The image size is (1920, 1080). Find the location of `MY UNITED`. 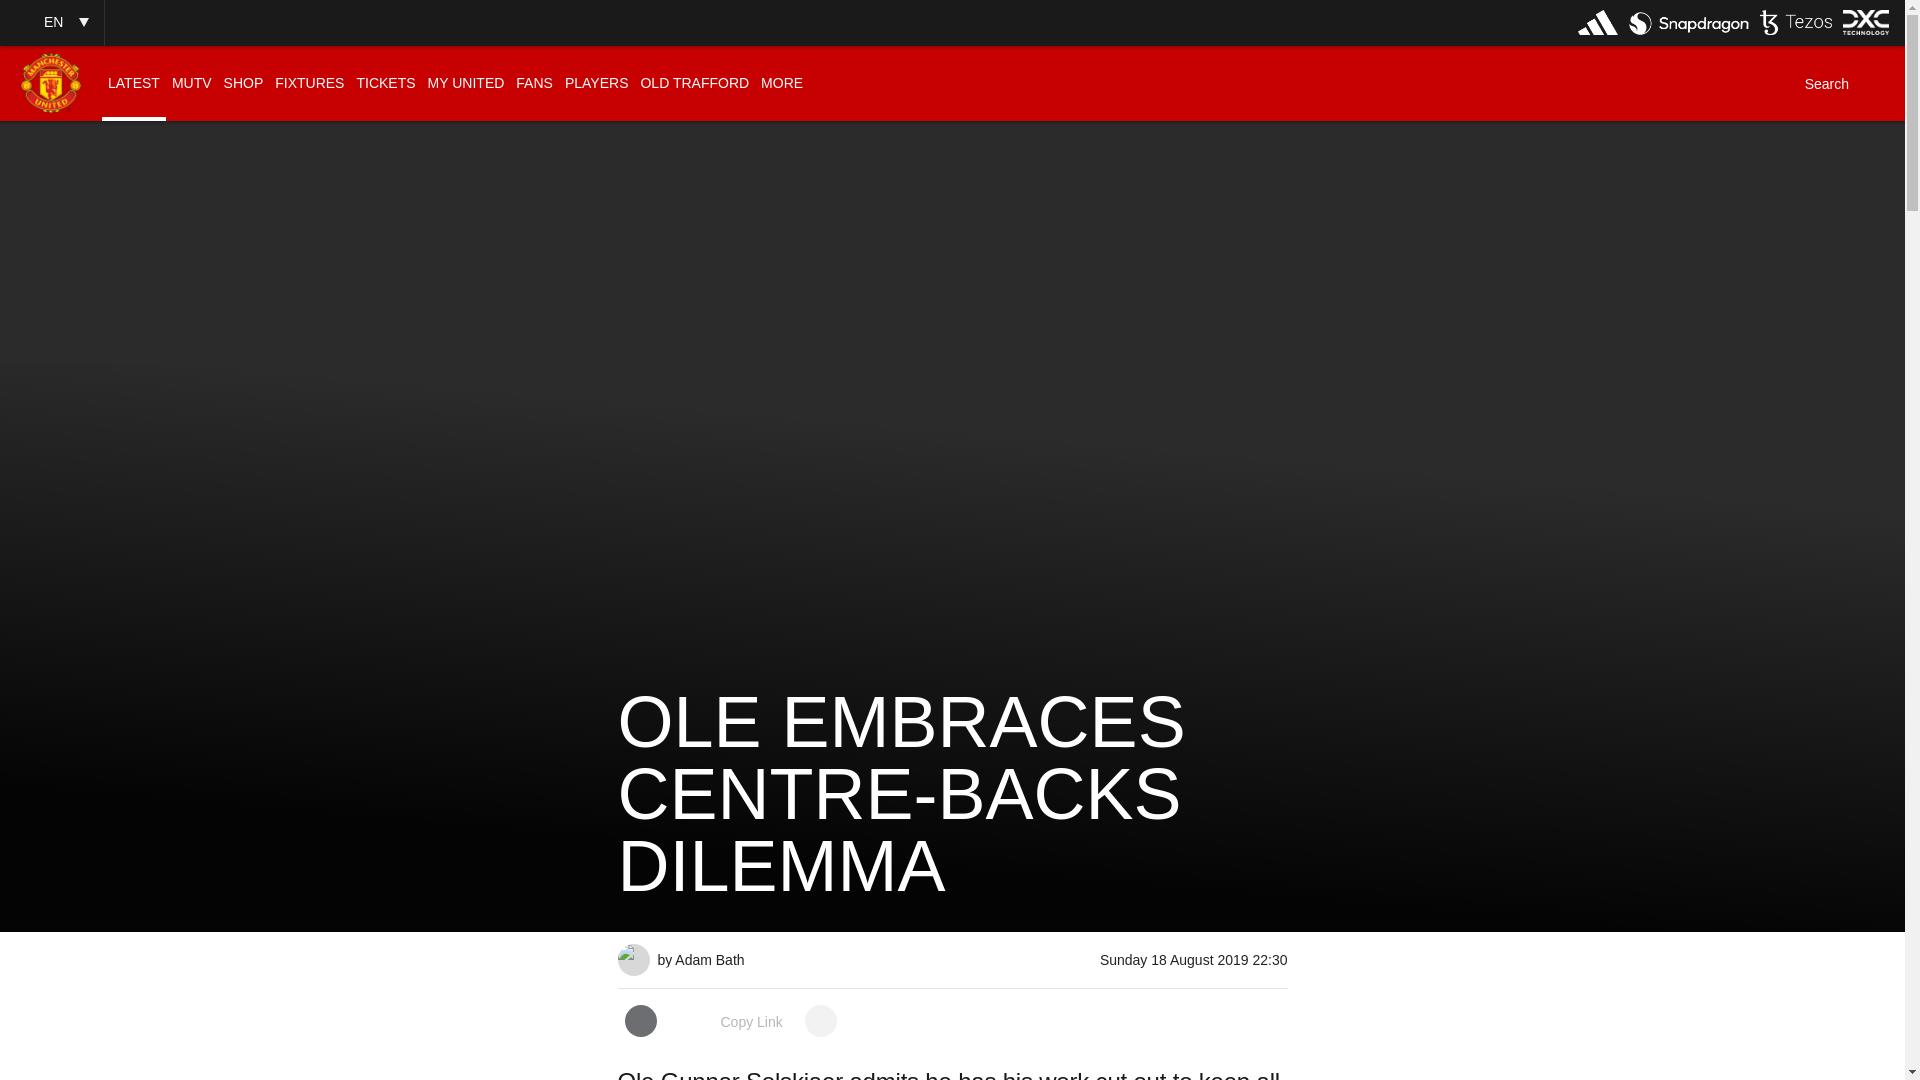

MY UNITED is located at coordinates (466, 83).